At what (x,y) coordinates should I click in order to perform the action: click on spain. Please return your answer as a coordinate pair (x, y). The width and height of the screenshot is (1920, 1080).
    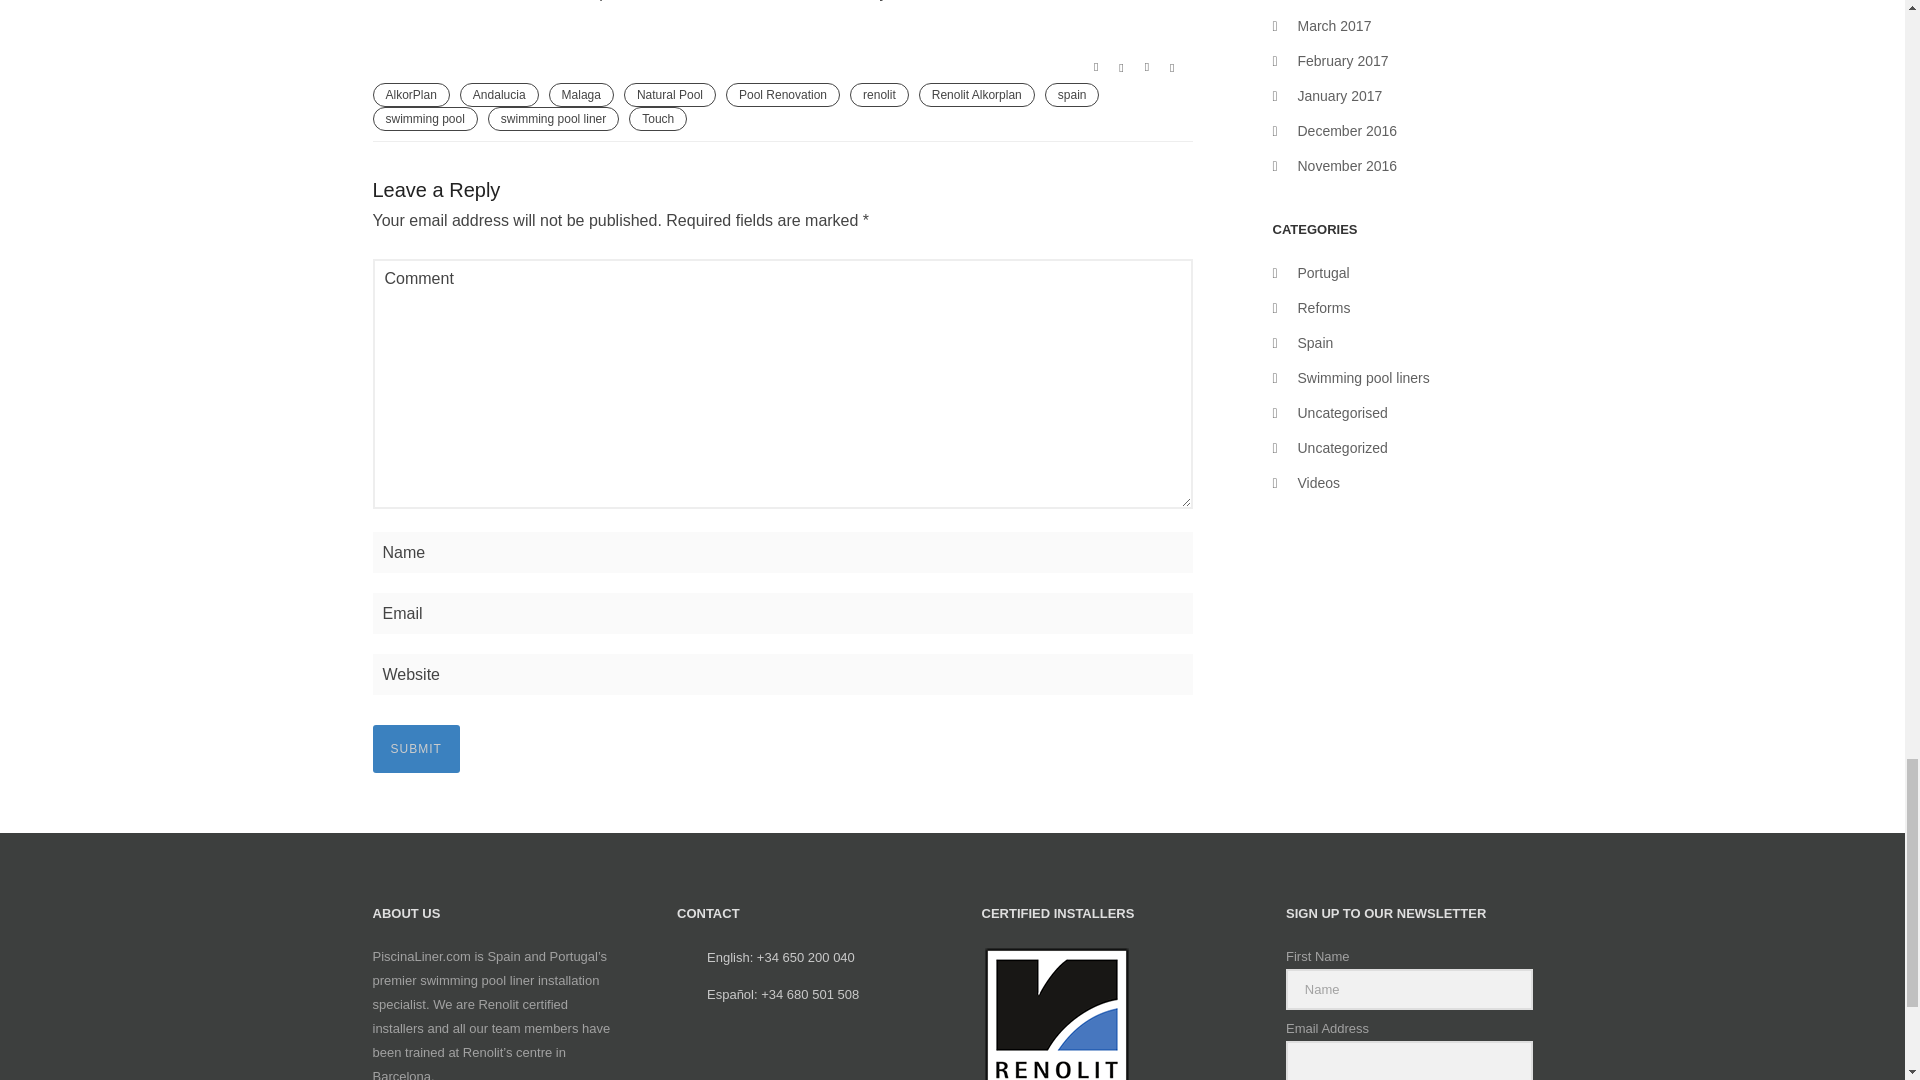
    Looking at the image, I should click on (1072, 94).